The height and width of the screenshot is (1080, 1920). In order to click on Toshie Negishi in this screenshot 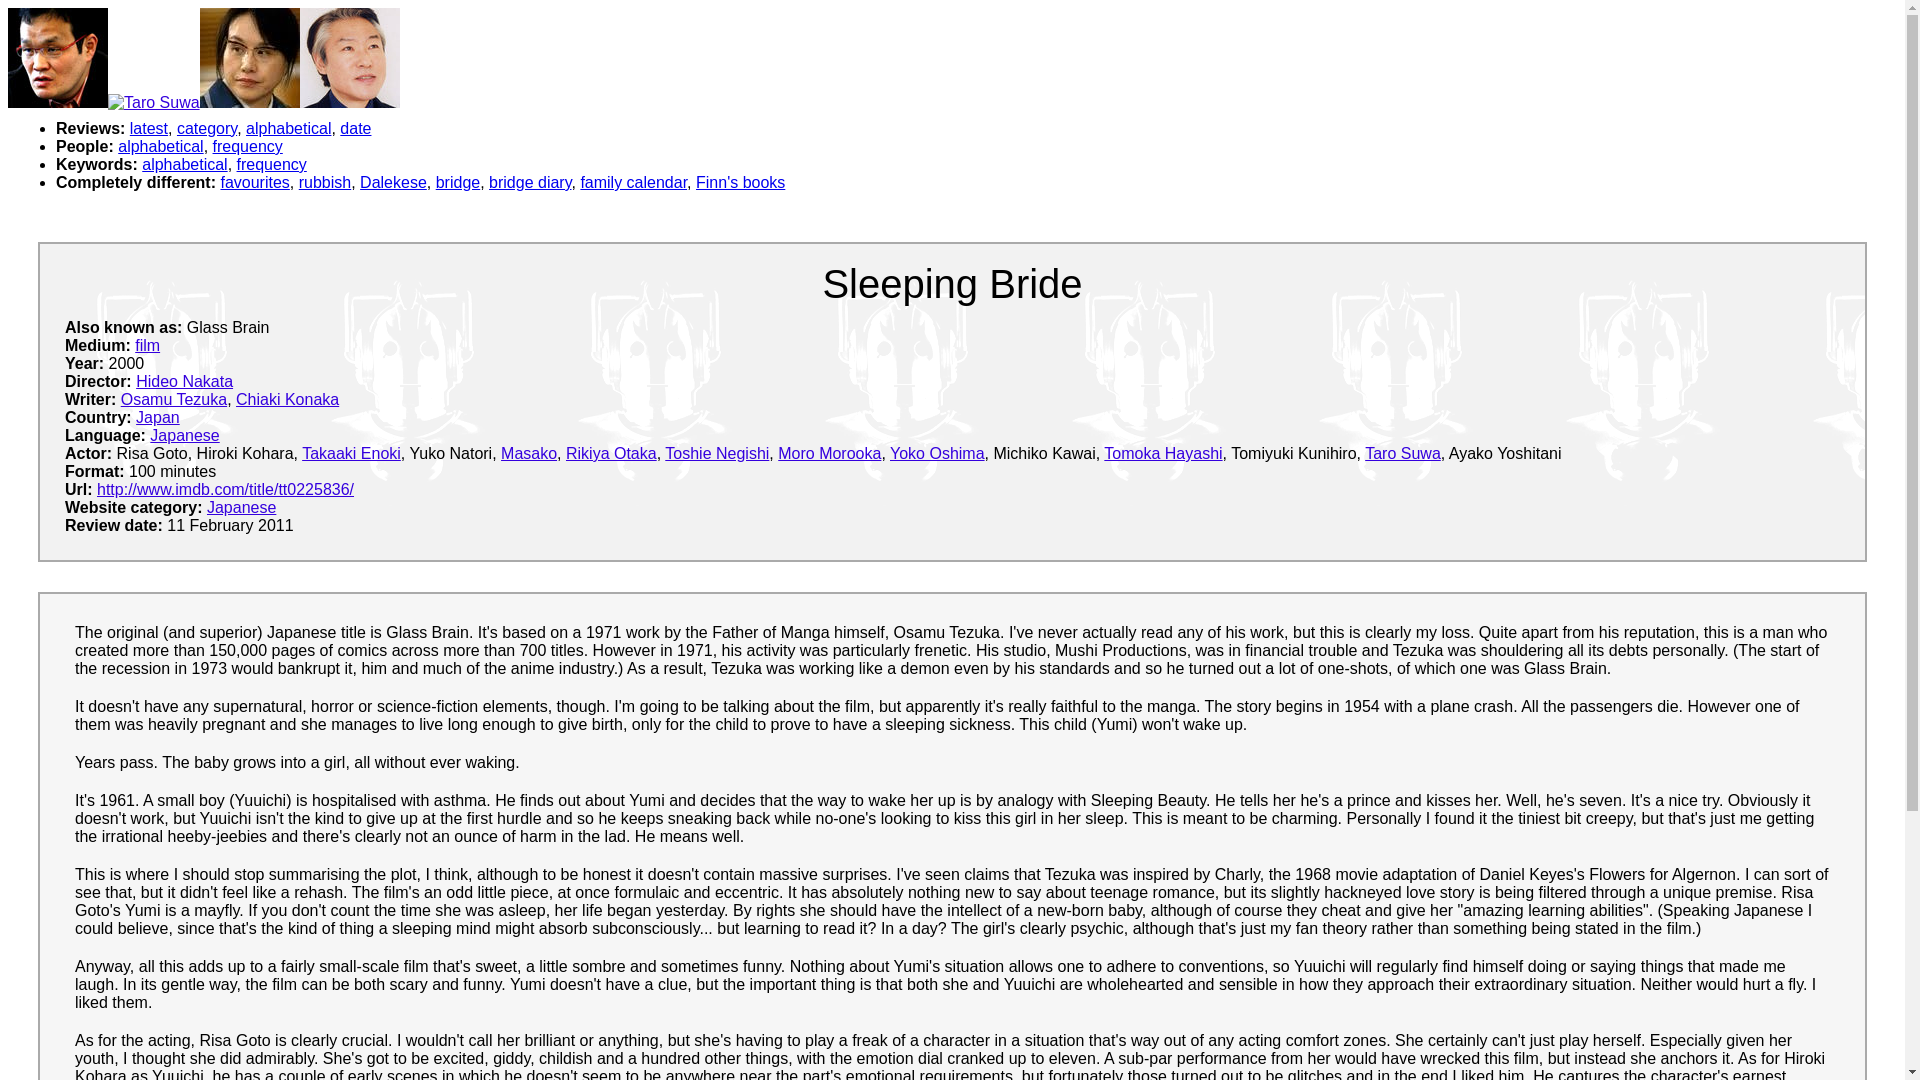, I will do `click(716, 453)`.